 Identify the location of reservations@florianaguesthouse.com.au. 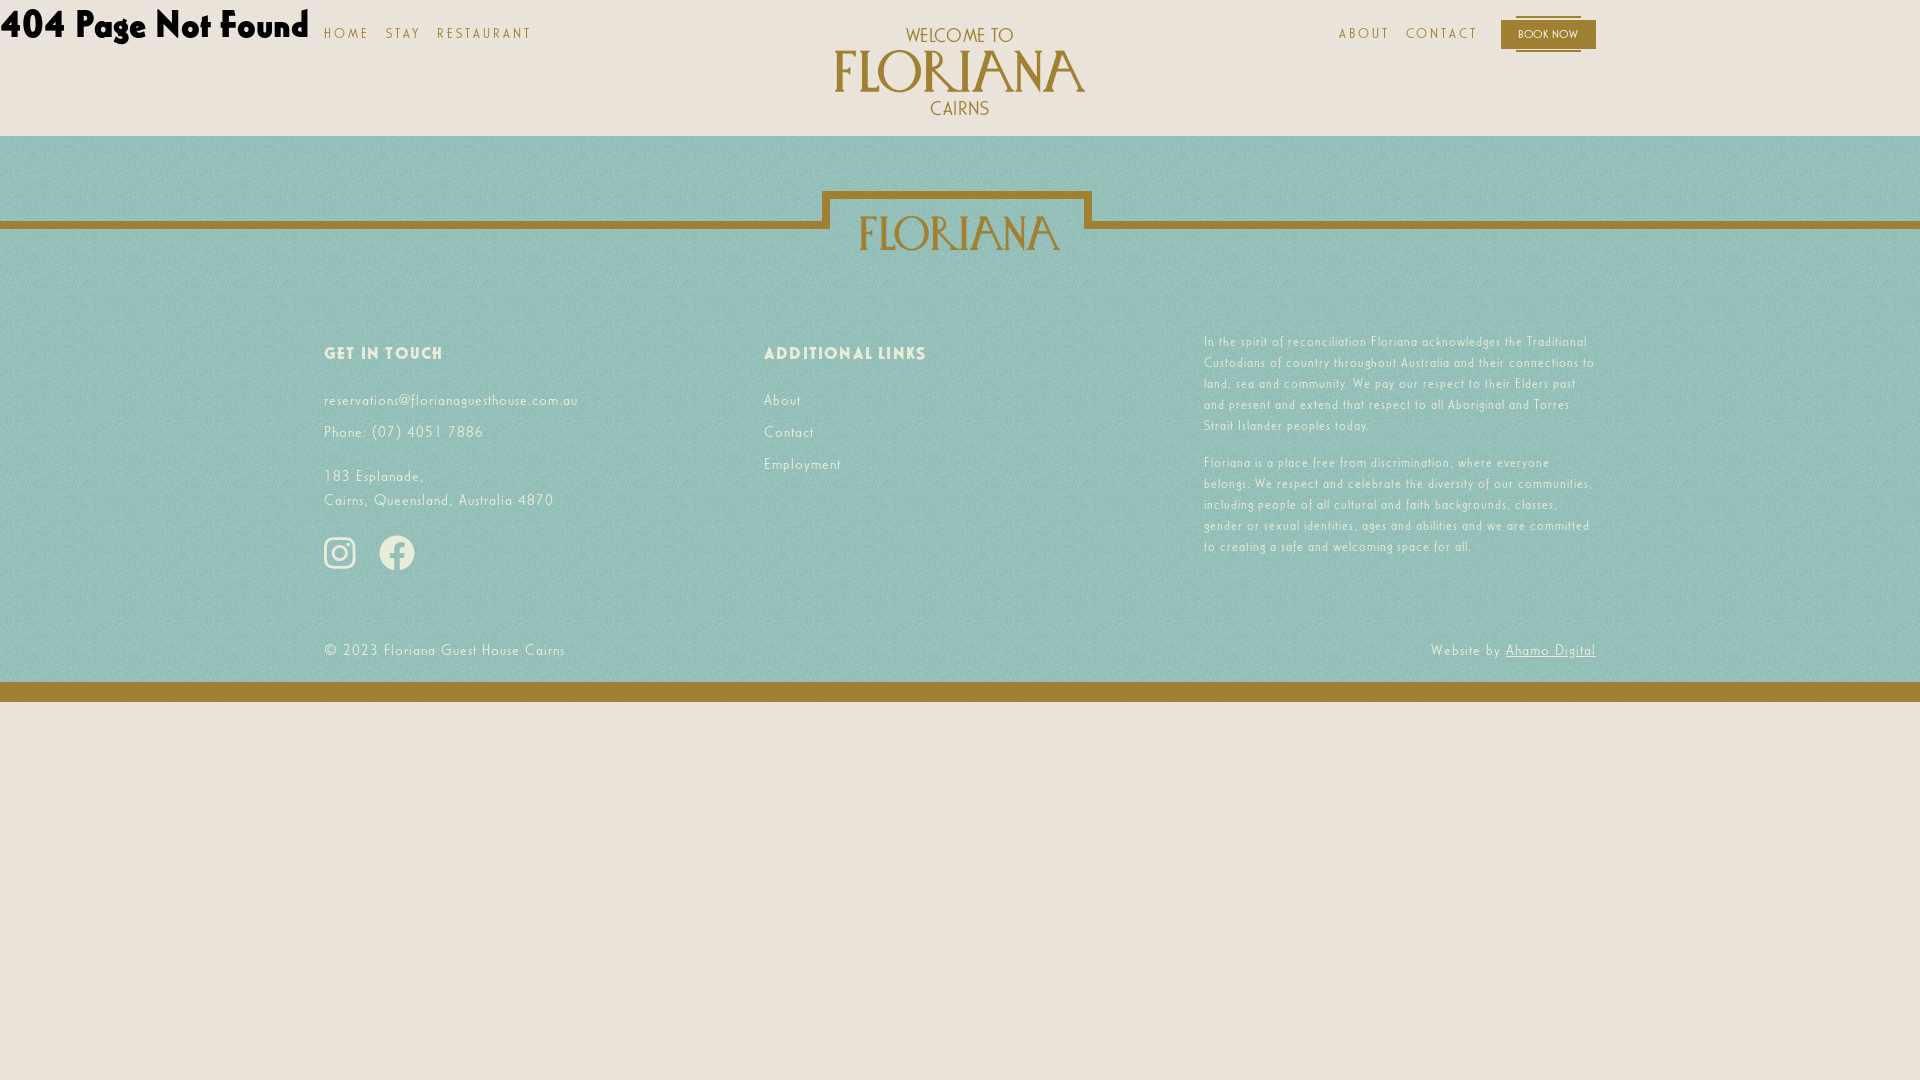
(451, 400).